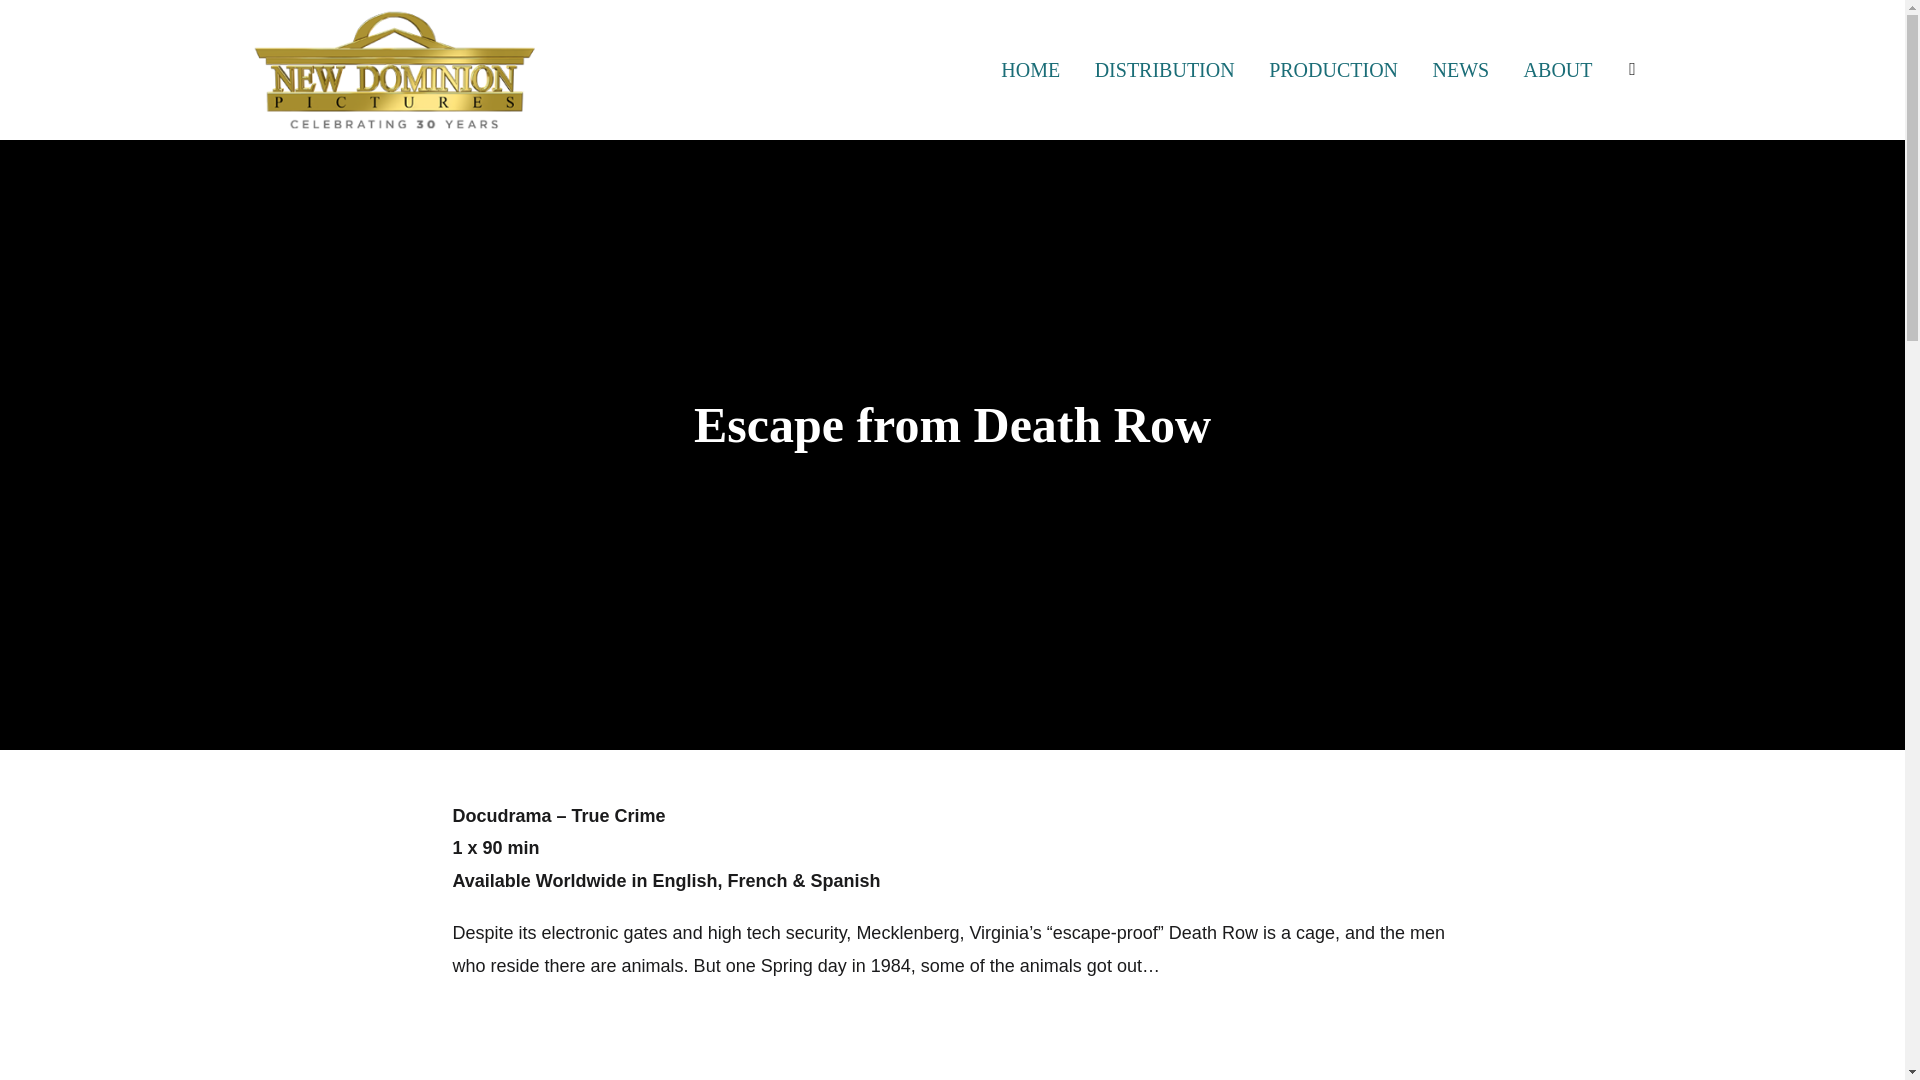 The image size is (1920, 1080). I want to click on DISTRIBUTION, so click(1164, 69).